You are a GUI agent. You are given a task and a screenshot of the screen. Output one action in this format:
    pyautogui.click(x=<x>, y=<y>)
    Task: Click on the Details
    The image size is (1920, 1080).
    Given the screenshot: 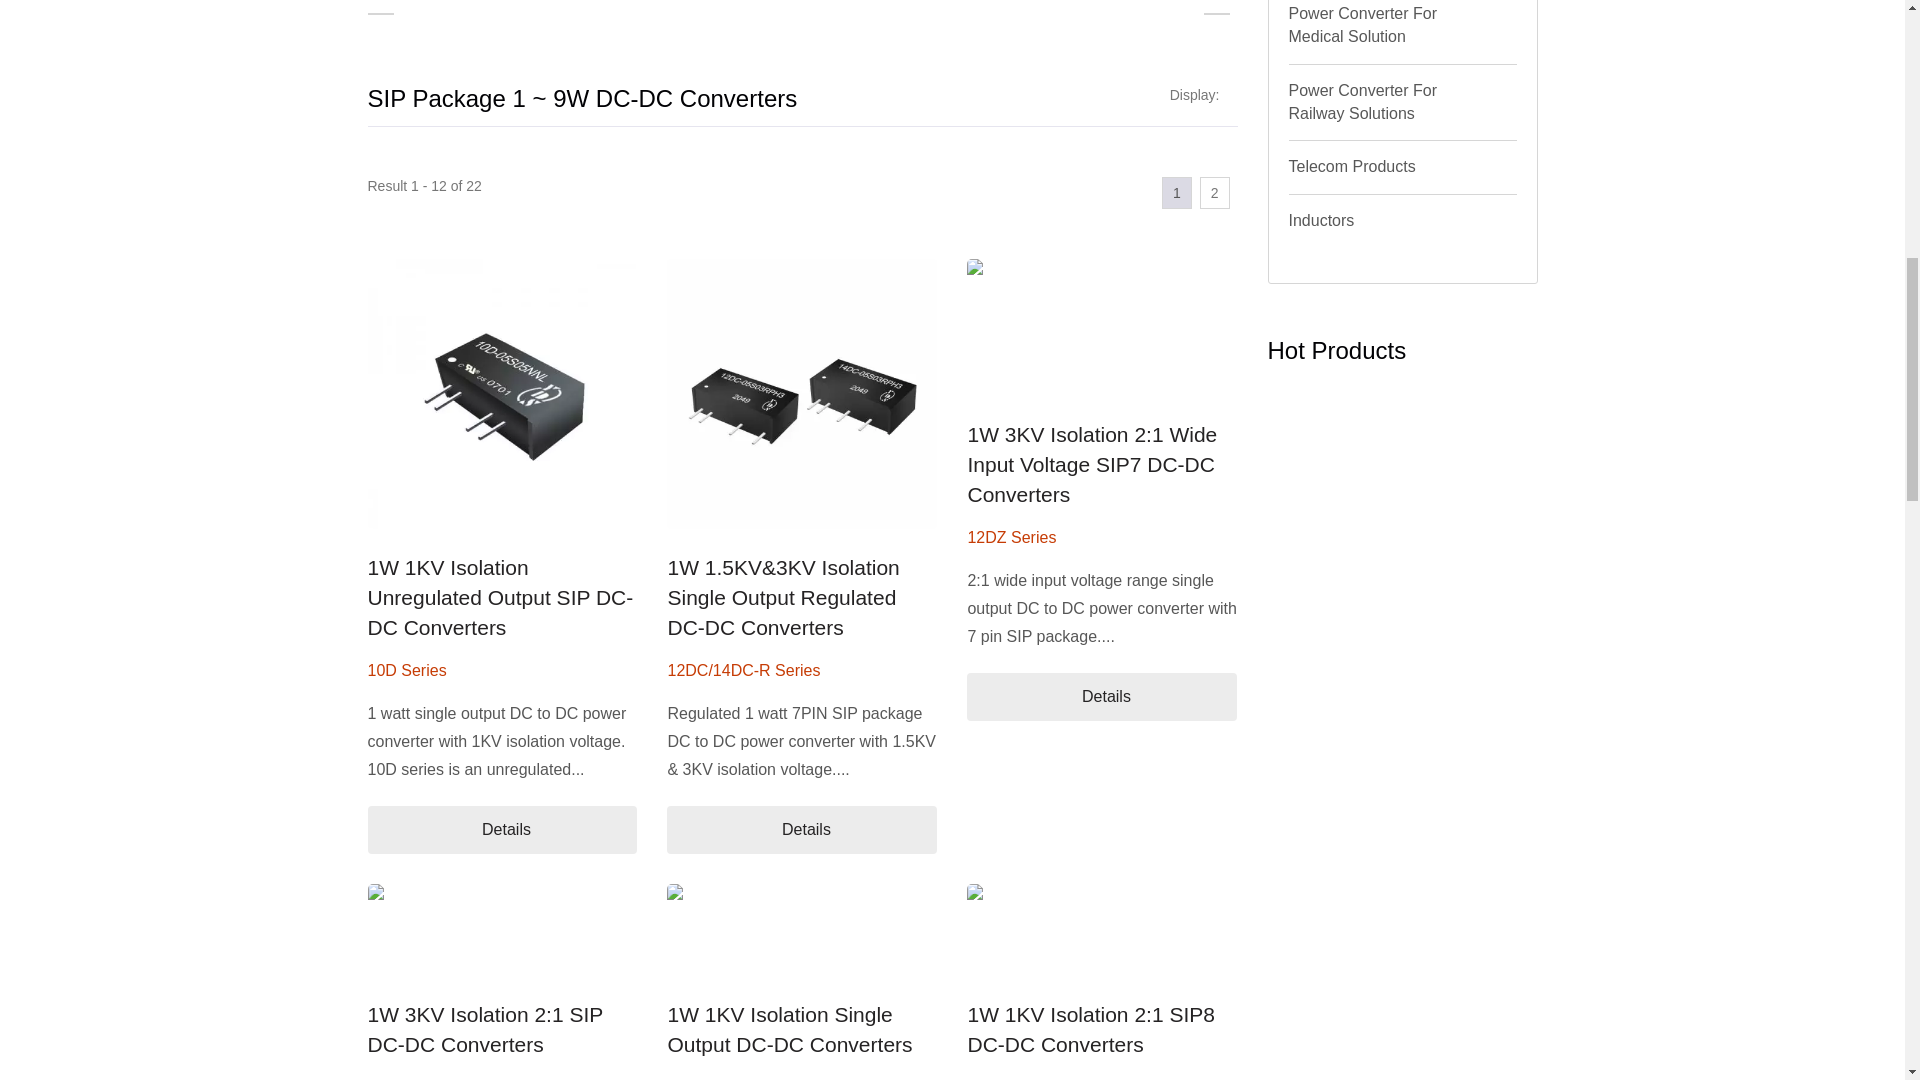 What is the action you would take?
    pyautogui.click(x=801, y=830)
    